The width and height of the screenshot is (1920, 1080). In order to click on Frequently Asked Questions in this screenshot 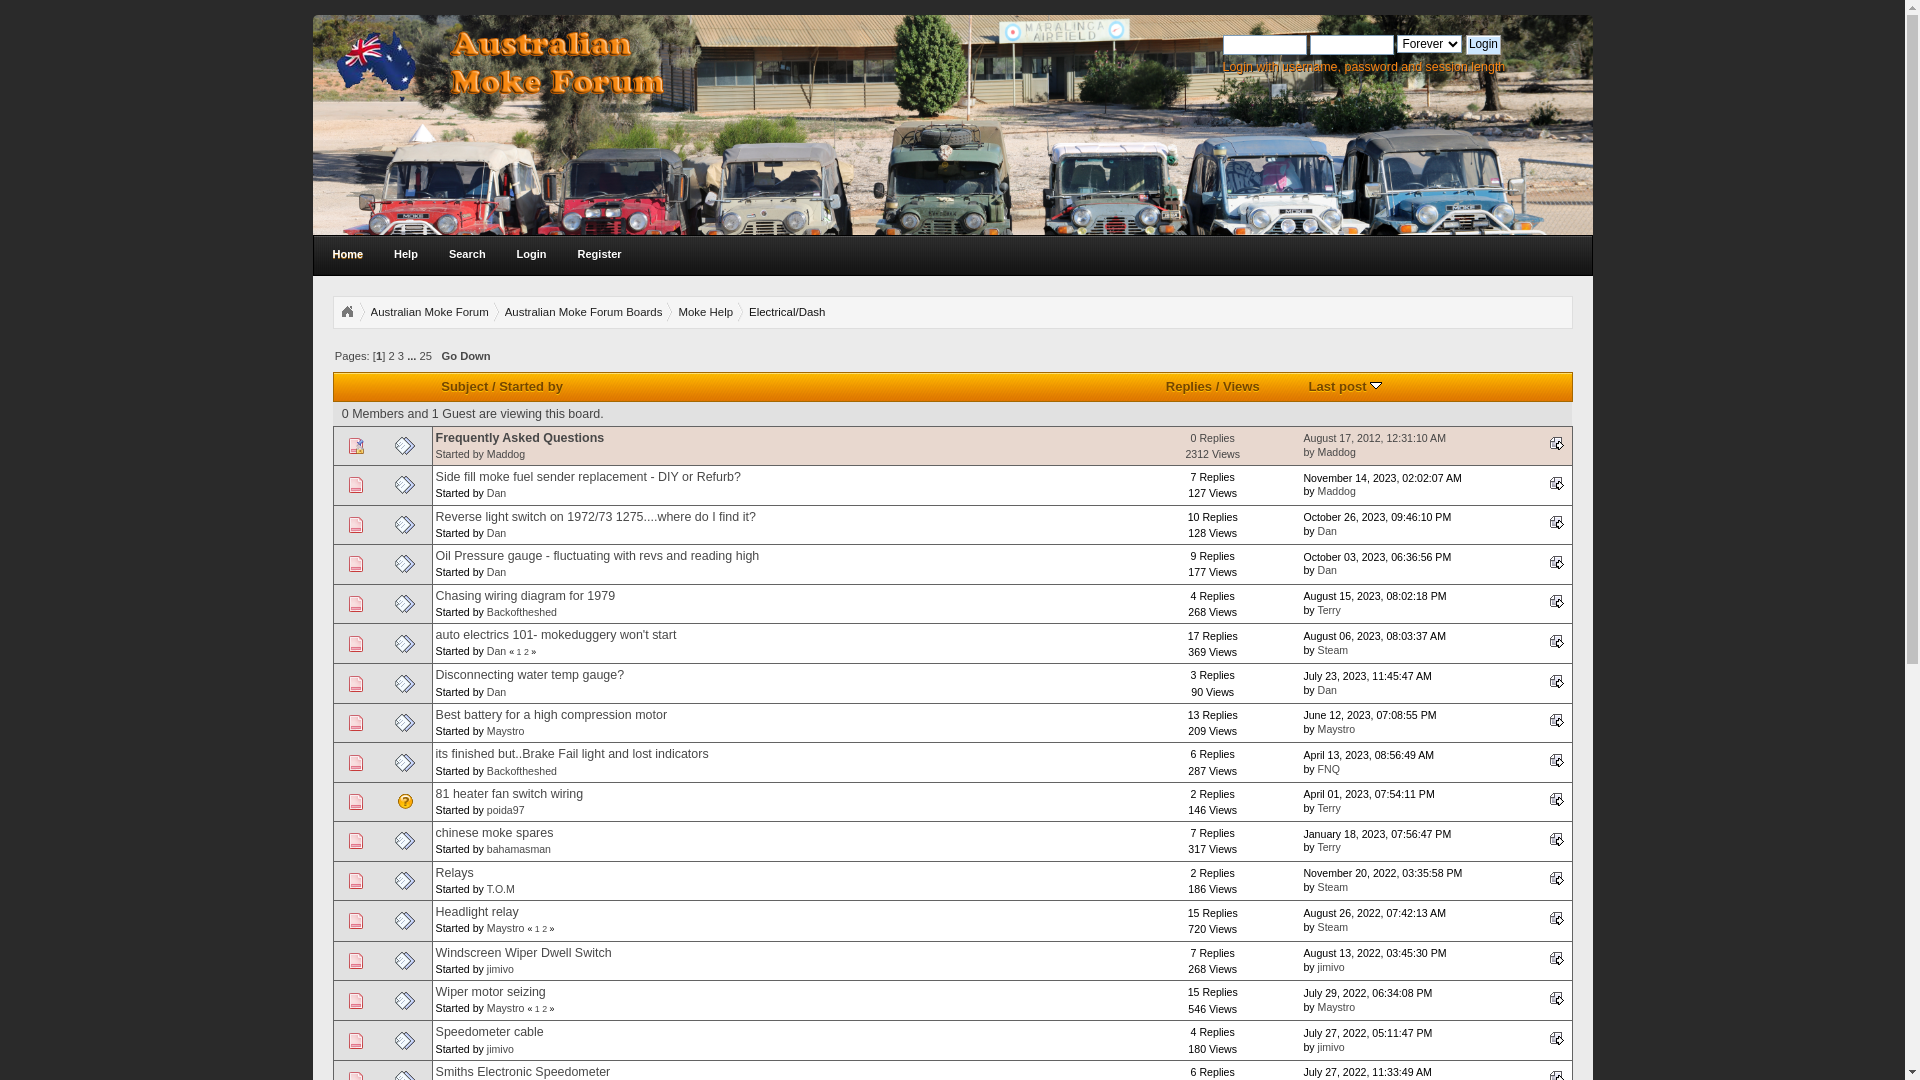, I will do `click(520, 438)`.